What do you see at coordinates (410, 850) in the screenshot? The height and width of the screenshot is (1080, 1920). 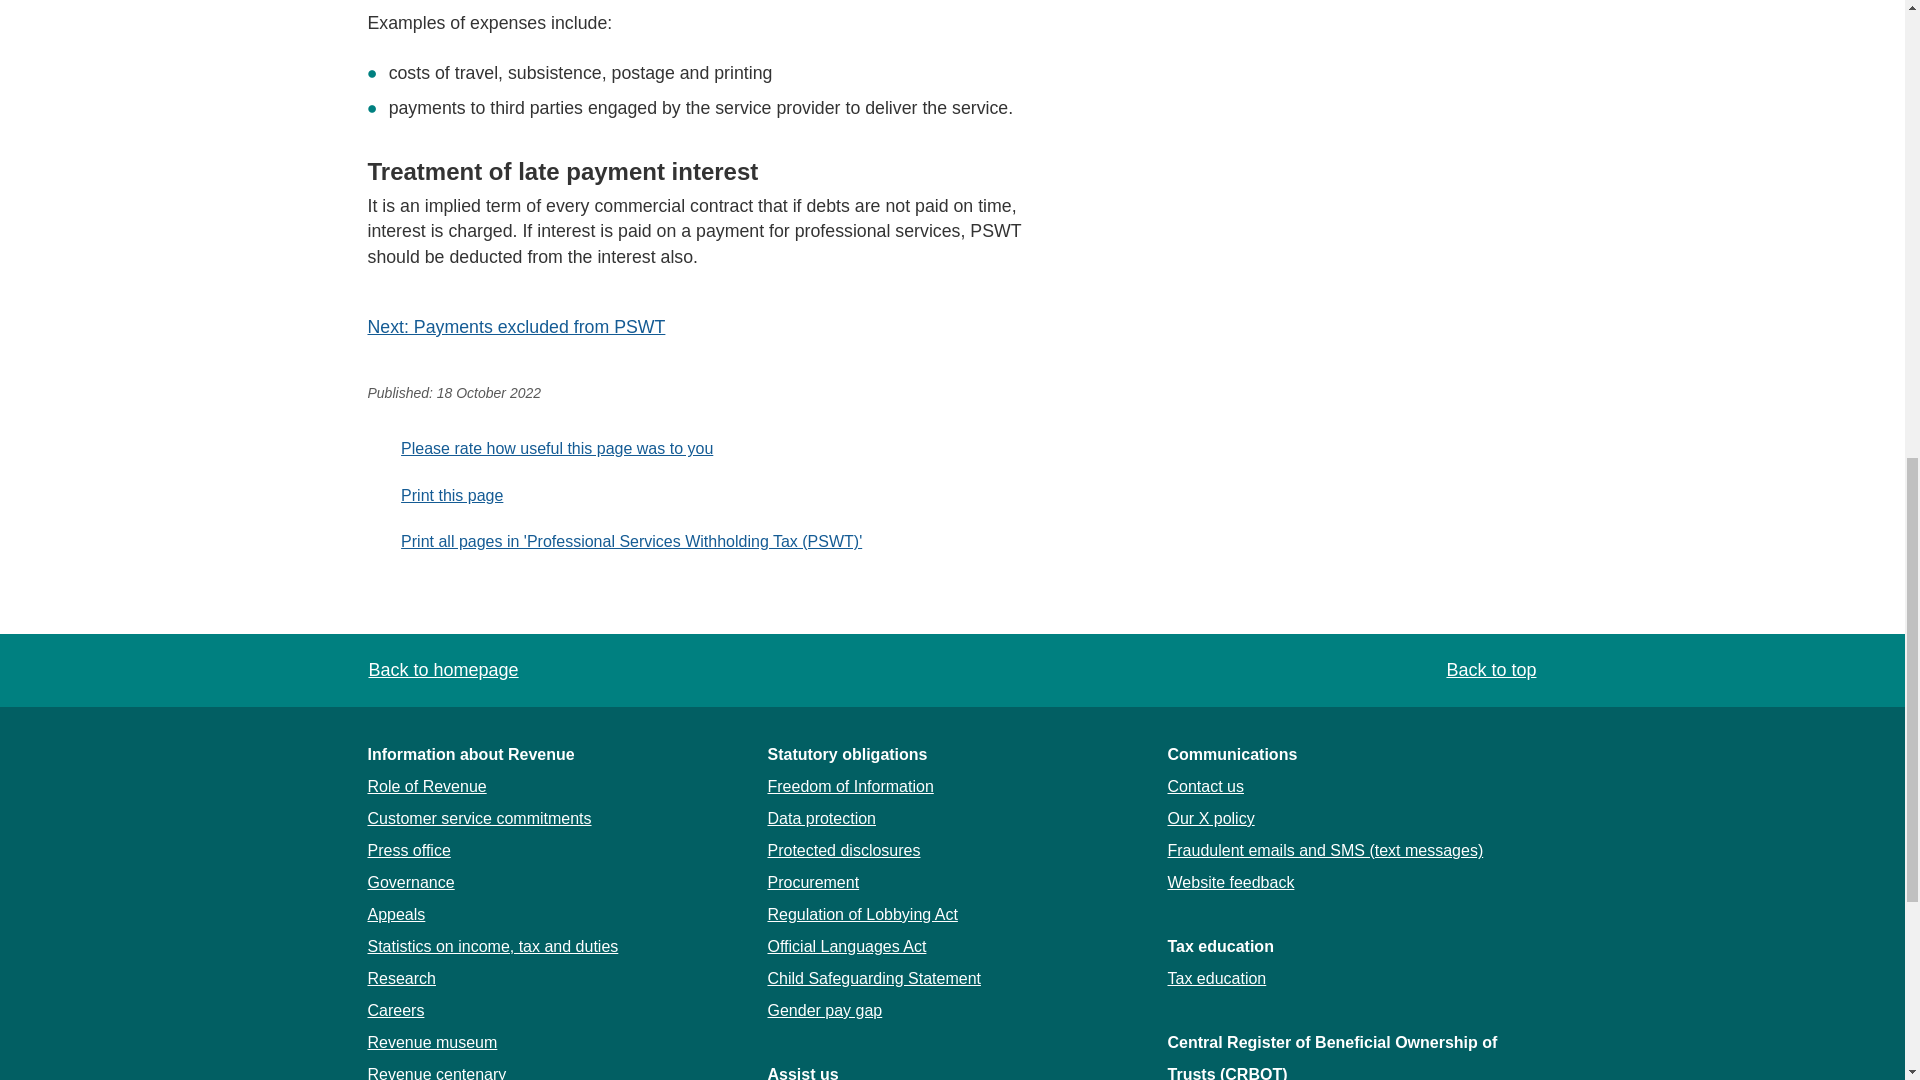 I see `Press office` at bounding box center [410, 850].